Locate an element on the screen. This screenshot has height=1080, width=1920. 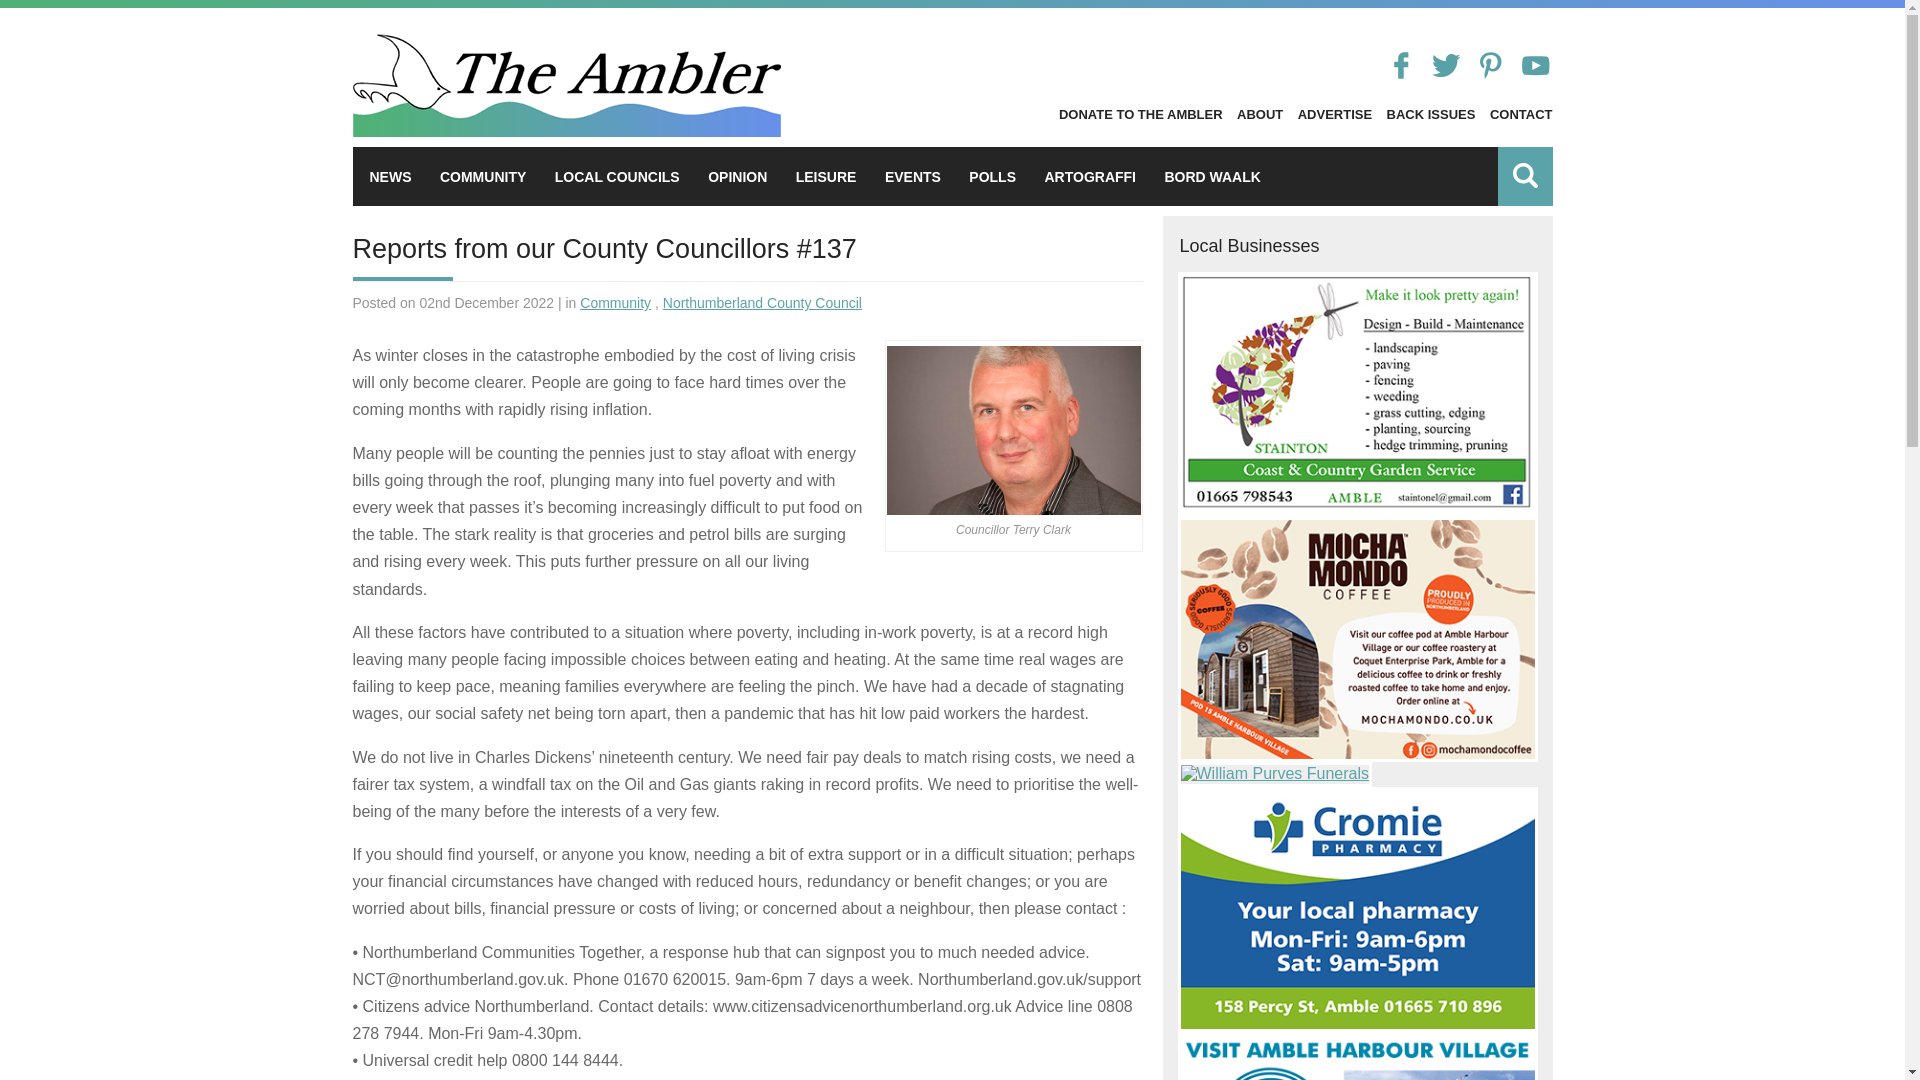
DONATE TO THE AMBLER is located at coordinates (1141, 114).